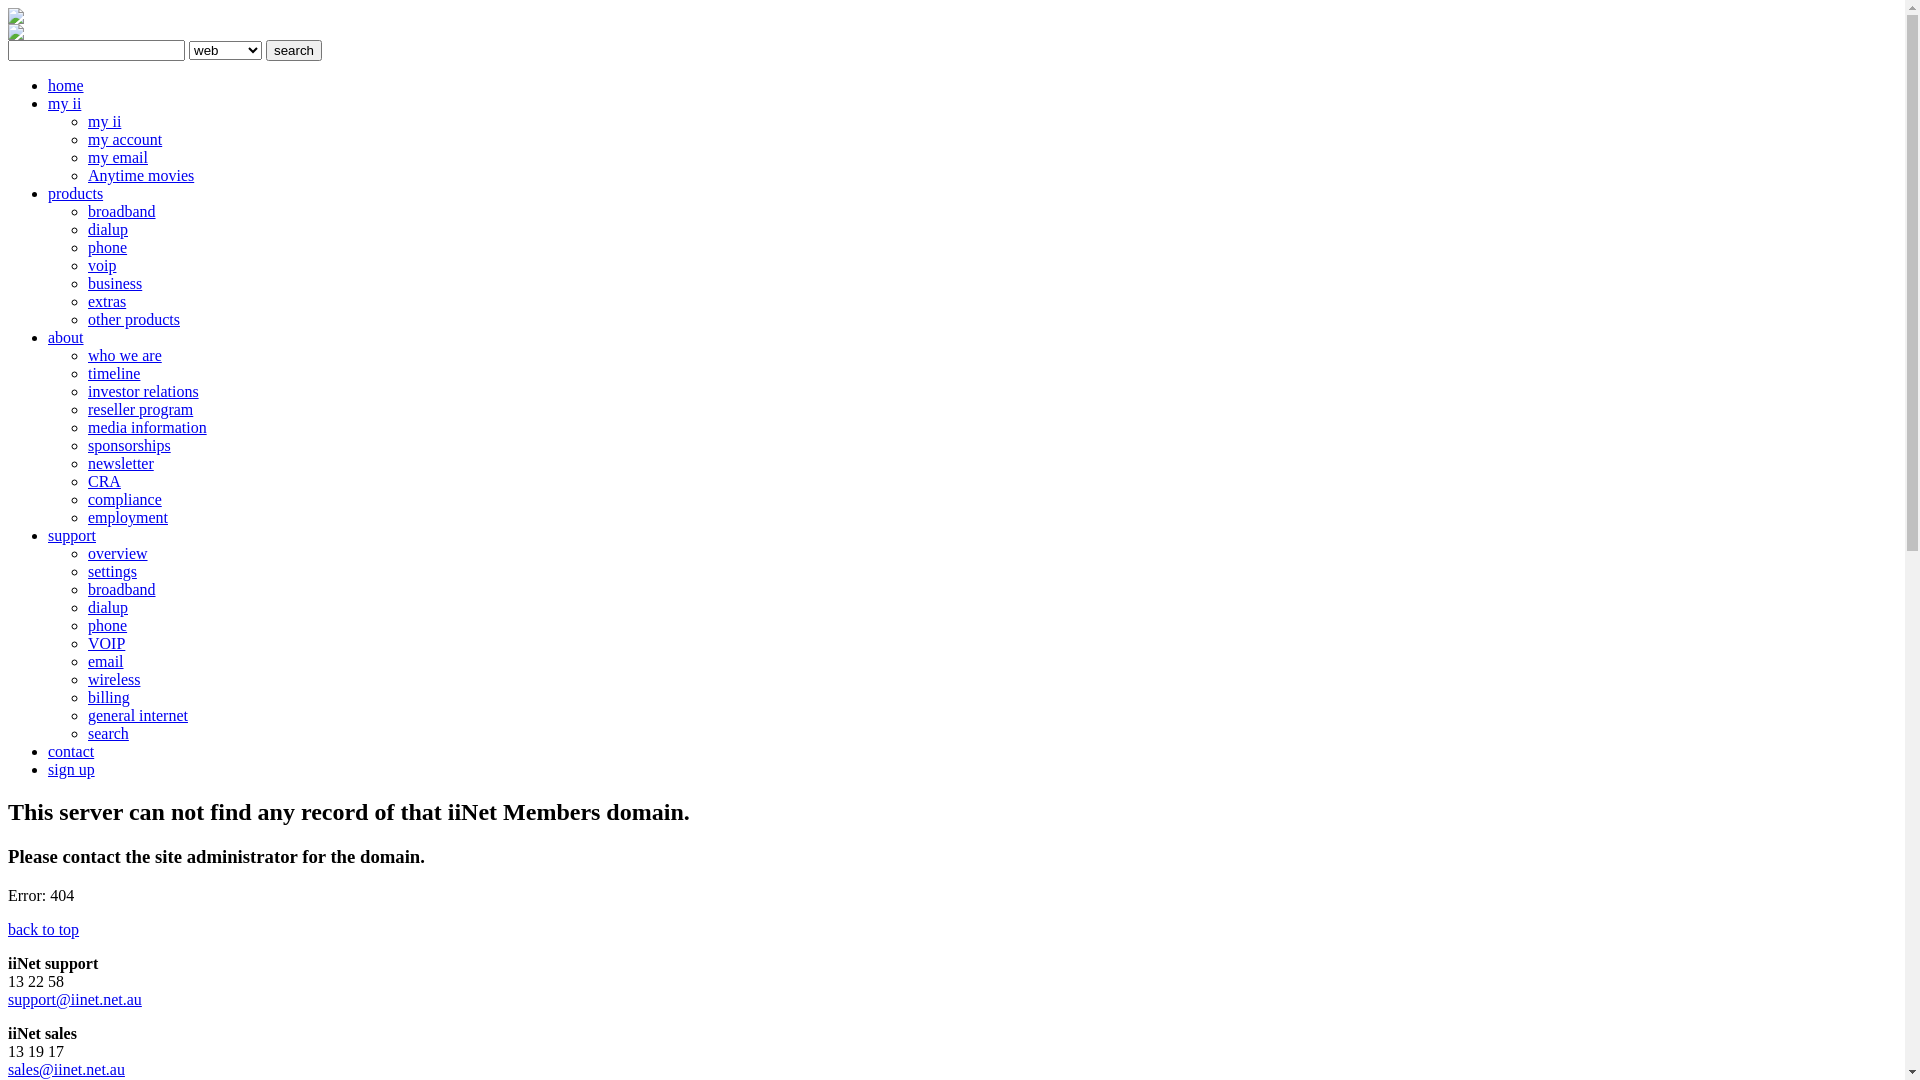 The height and width of the screenshot is (1080, 1920). Describe the element at coordinates (115, 284) in the screenshot. I see `business` at that location.